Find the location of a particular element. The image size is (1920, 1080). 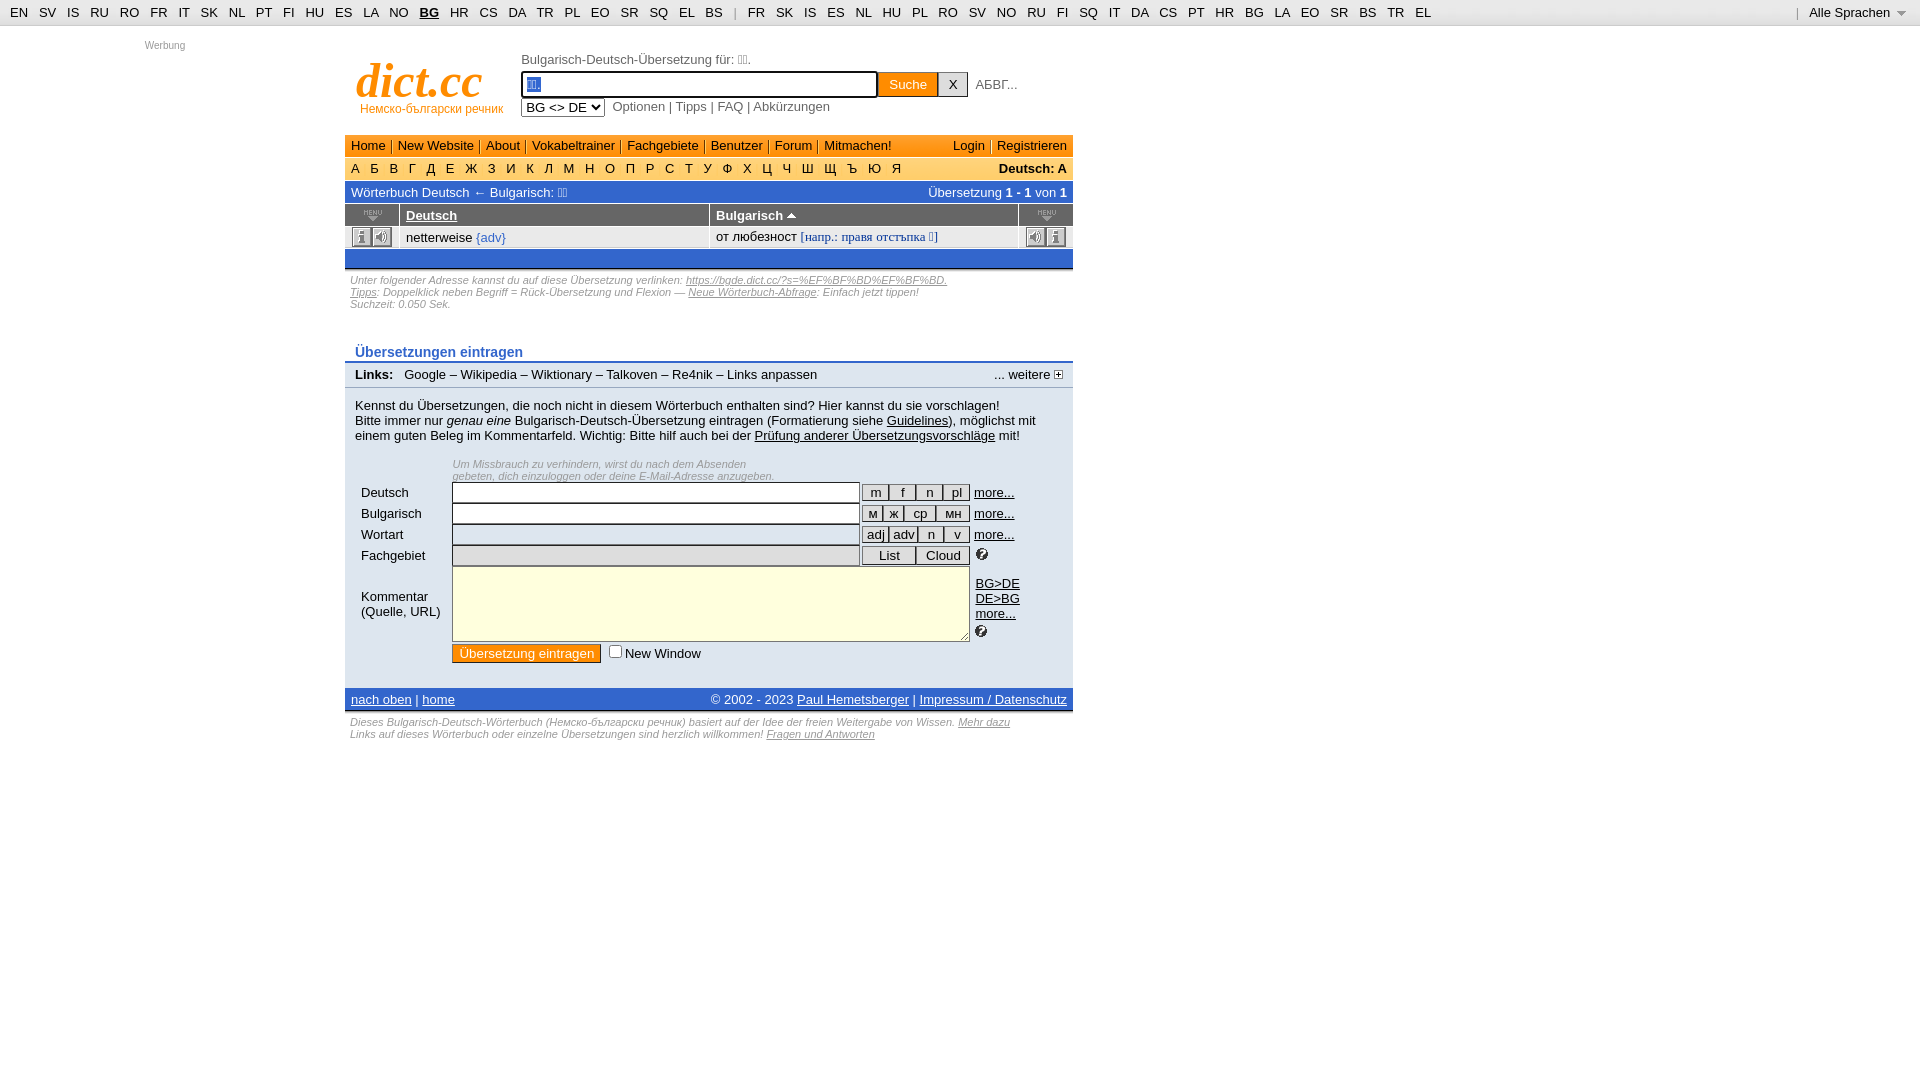

Wikipedia is located at coordinates (489, 374).